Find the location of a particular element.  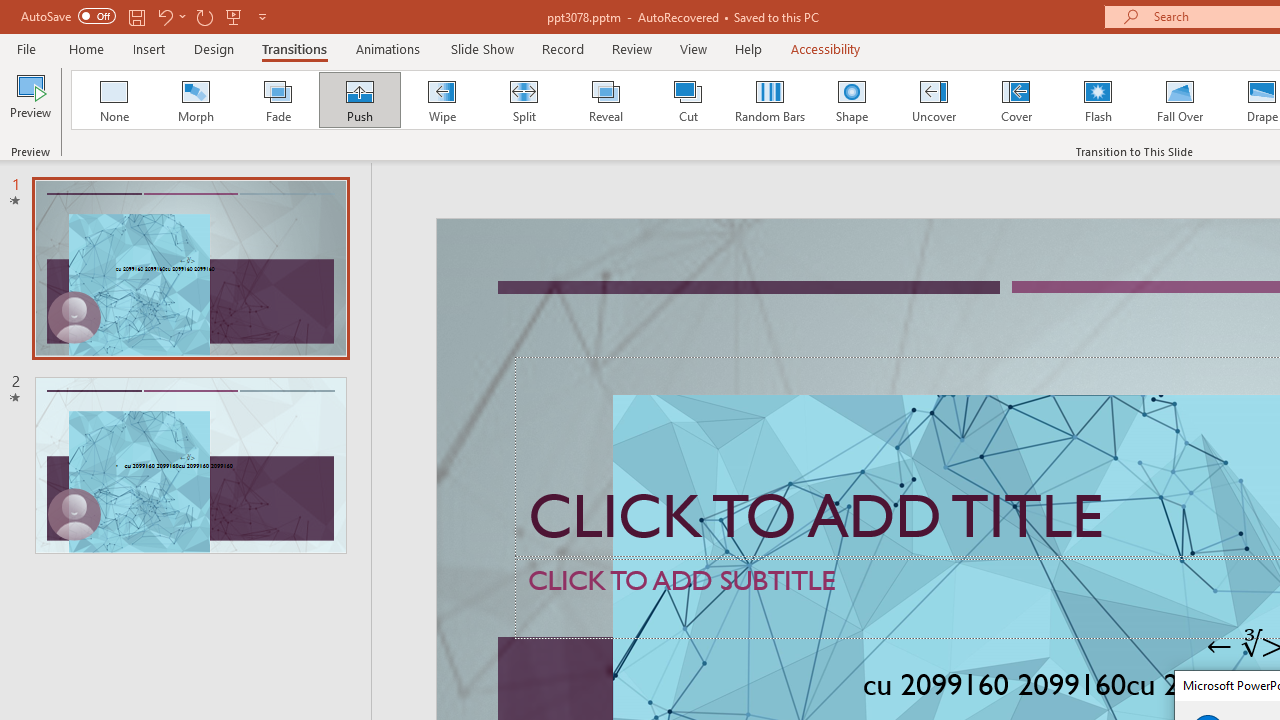

Uncover is located at coordinates (934, 100).